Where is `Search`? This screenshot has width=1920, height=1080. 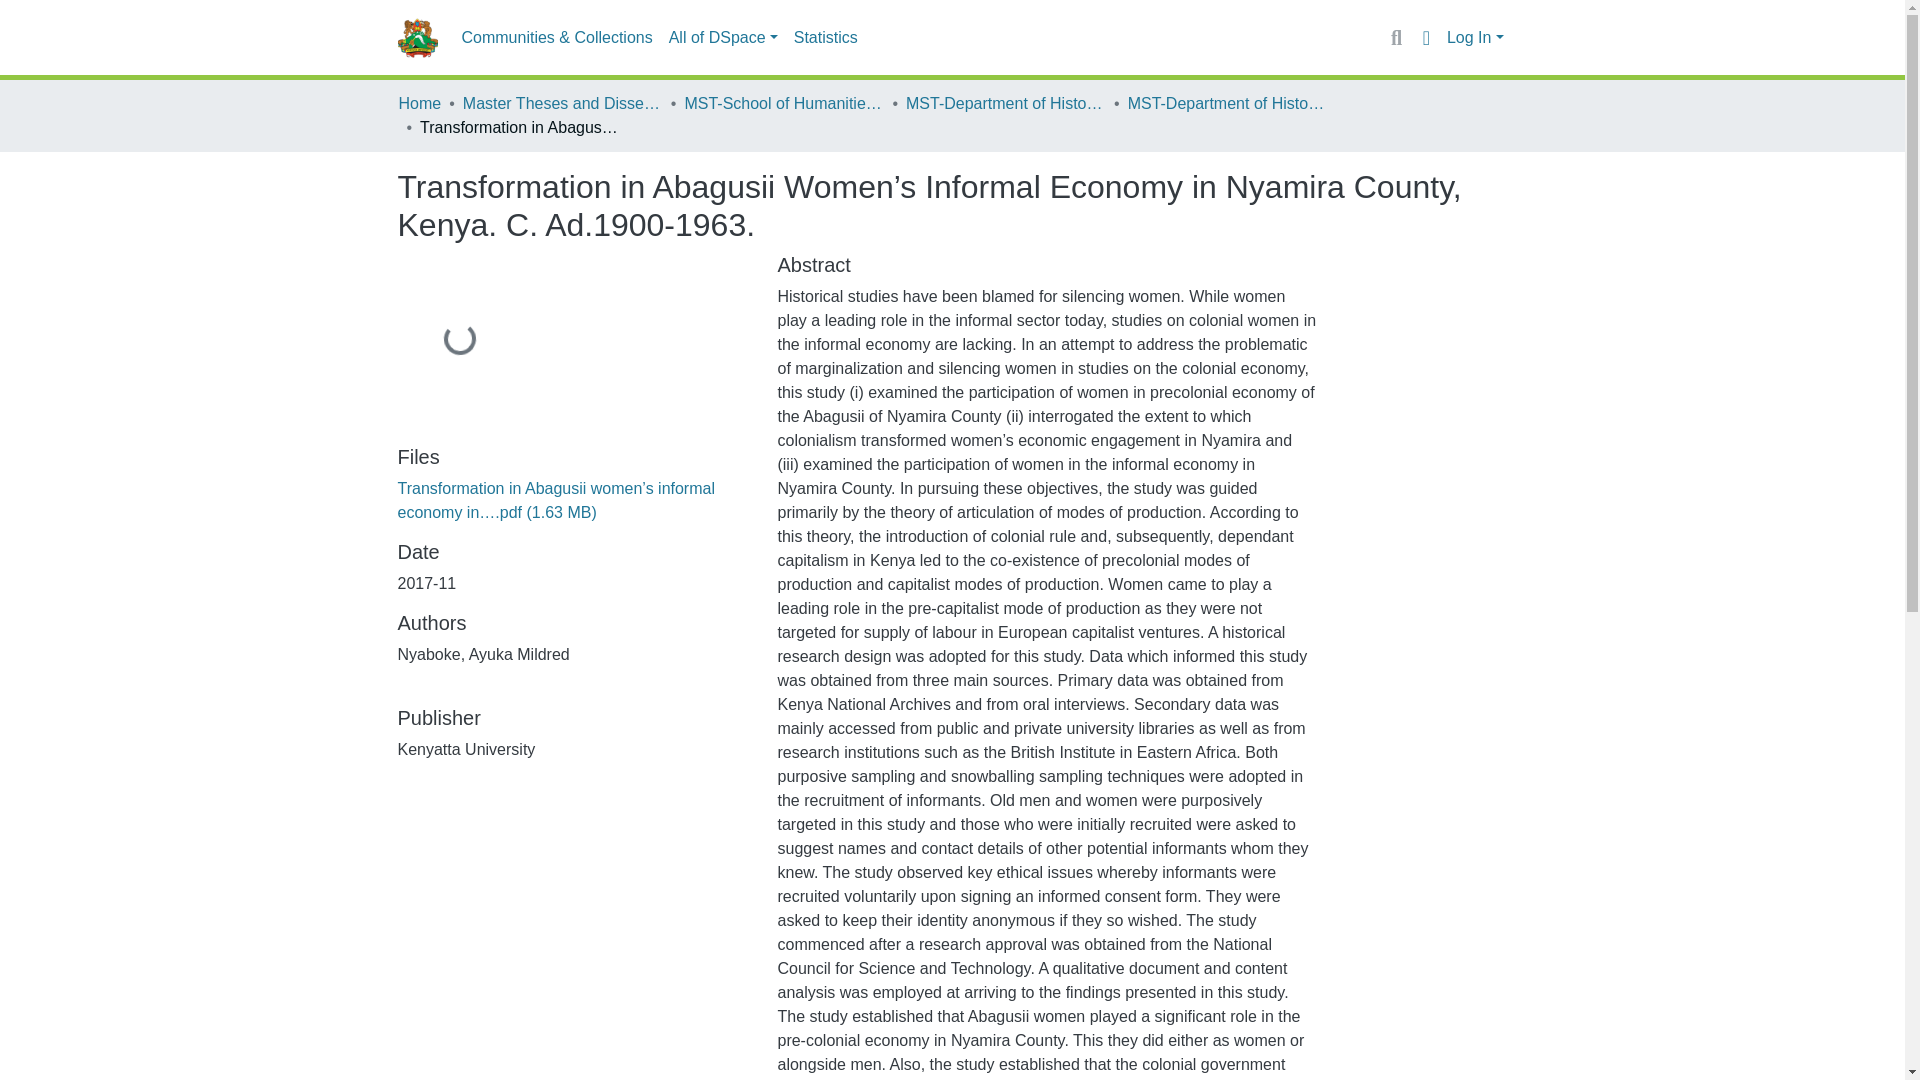 Search is located at coordinates (1396, 37).